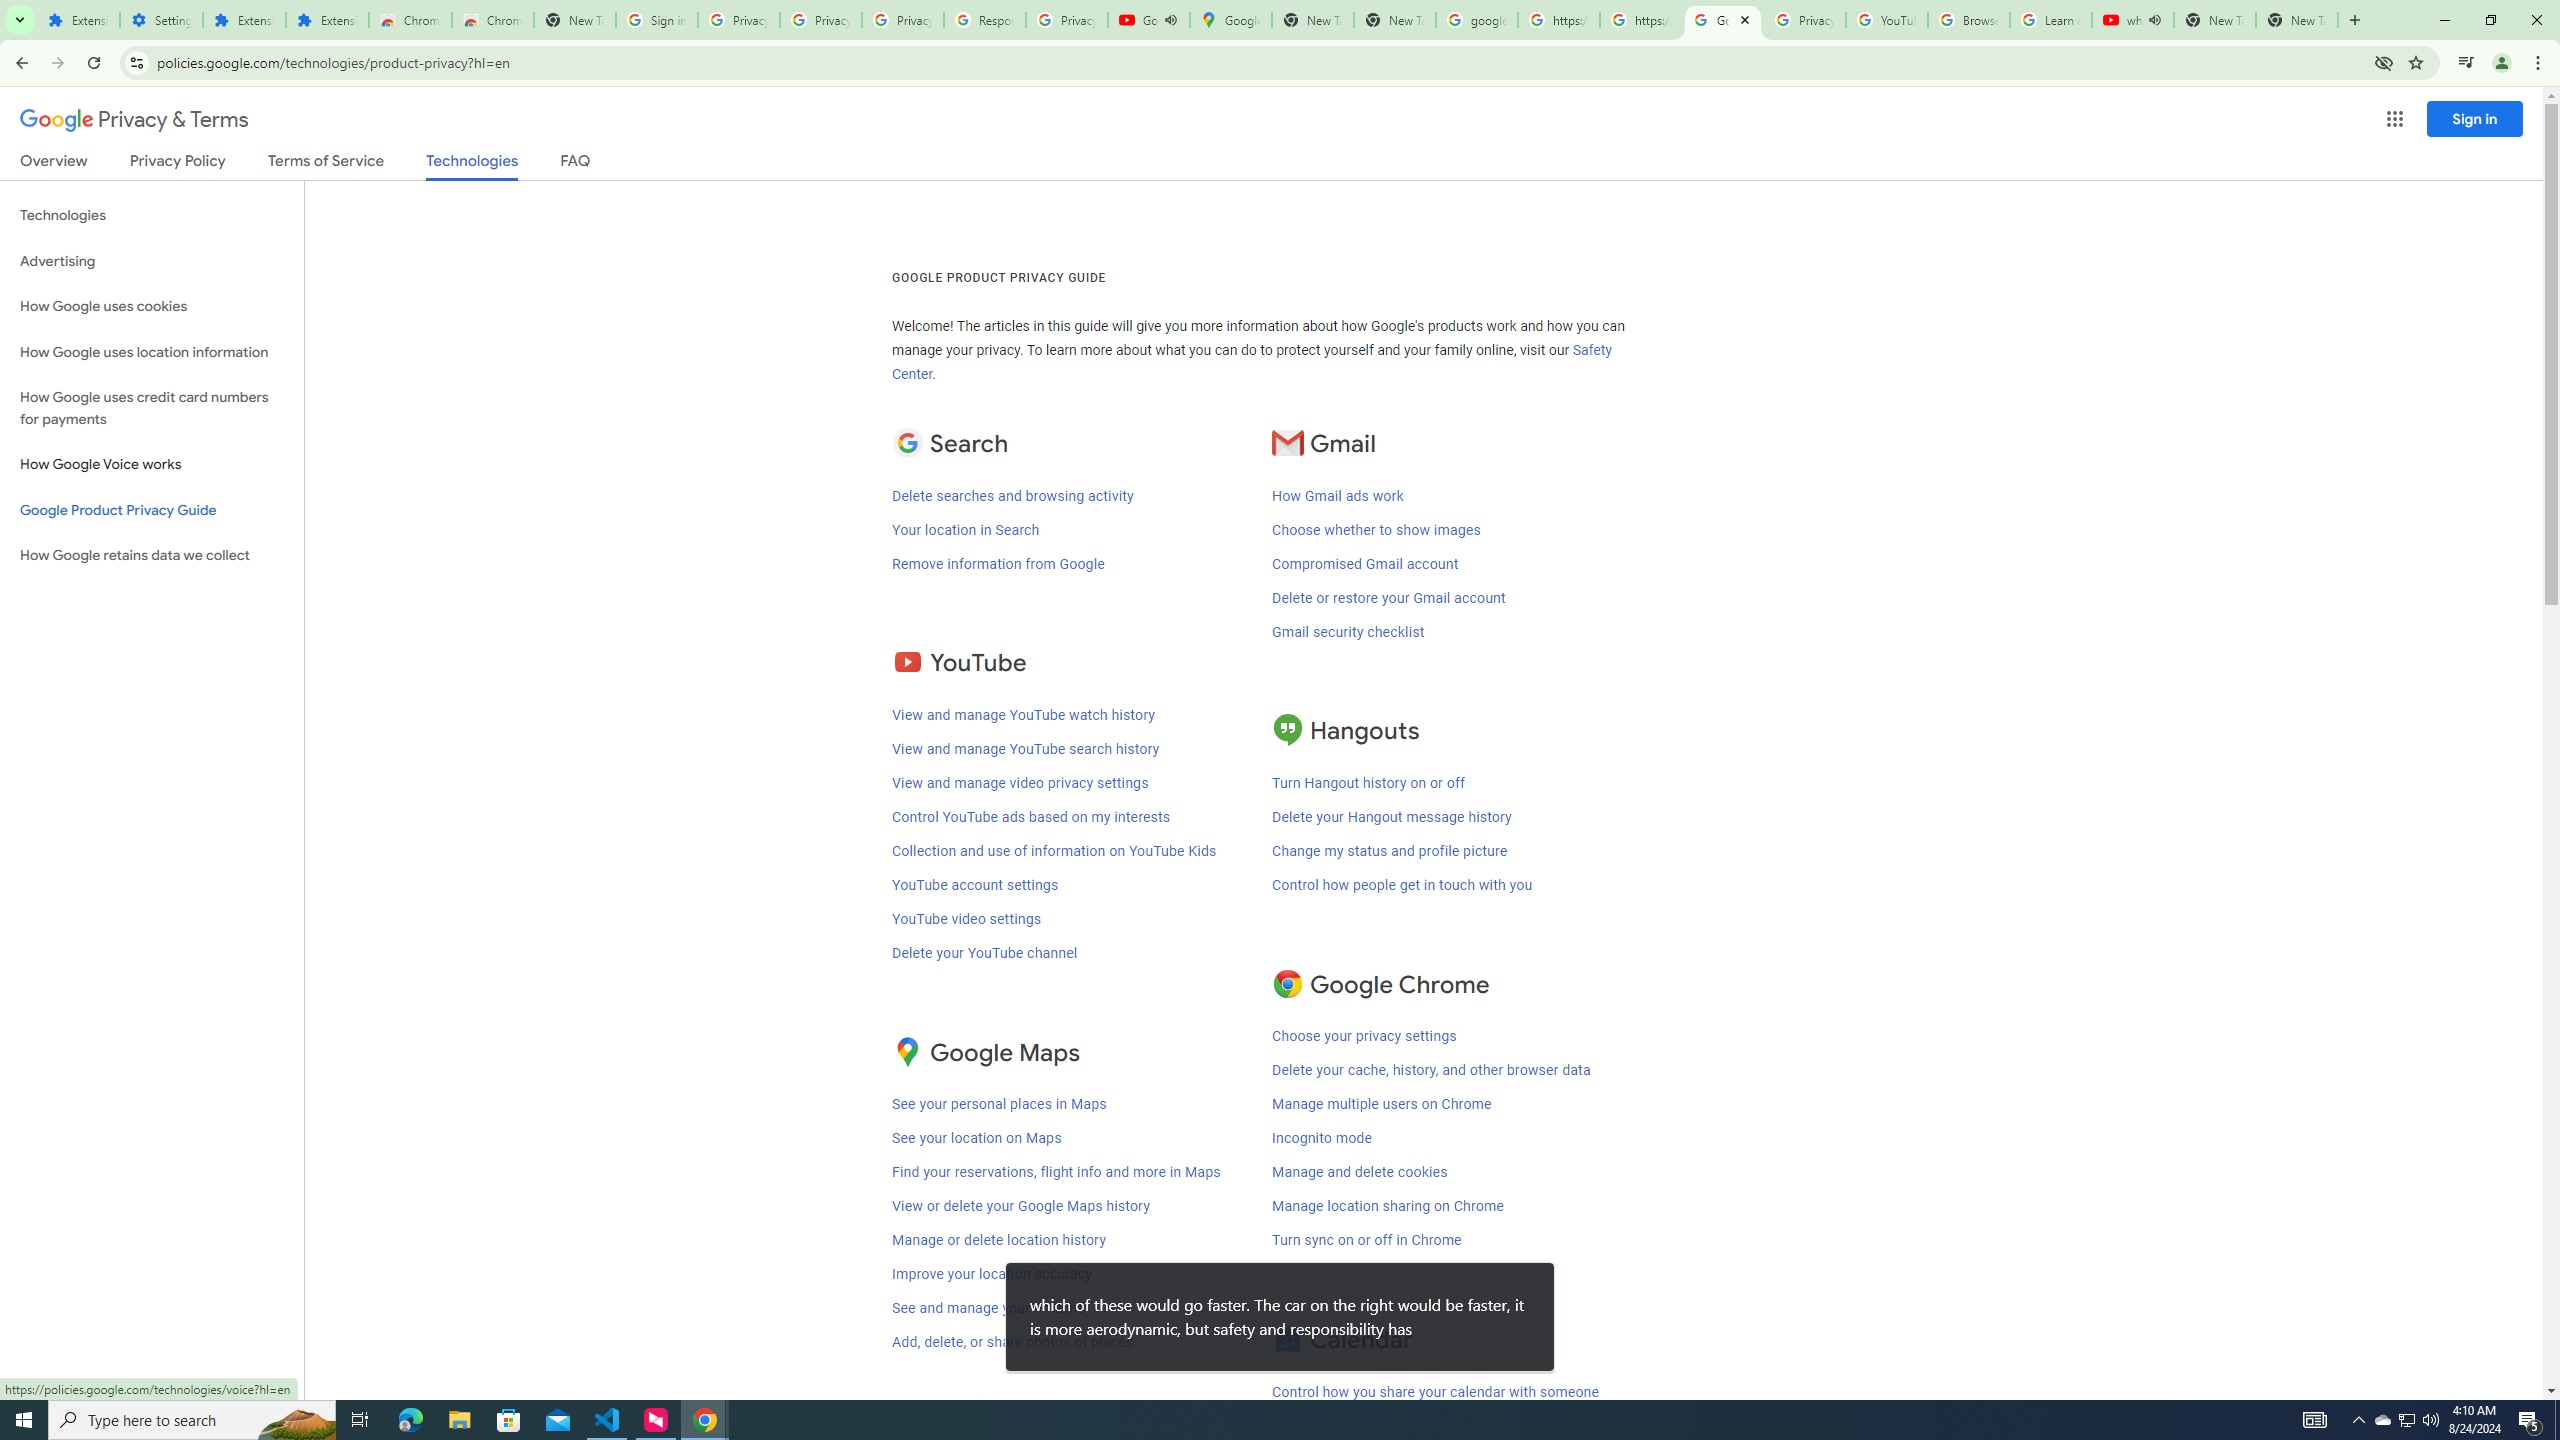  I want to click on YouTube video settings, so click(966, 918).